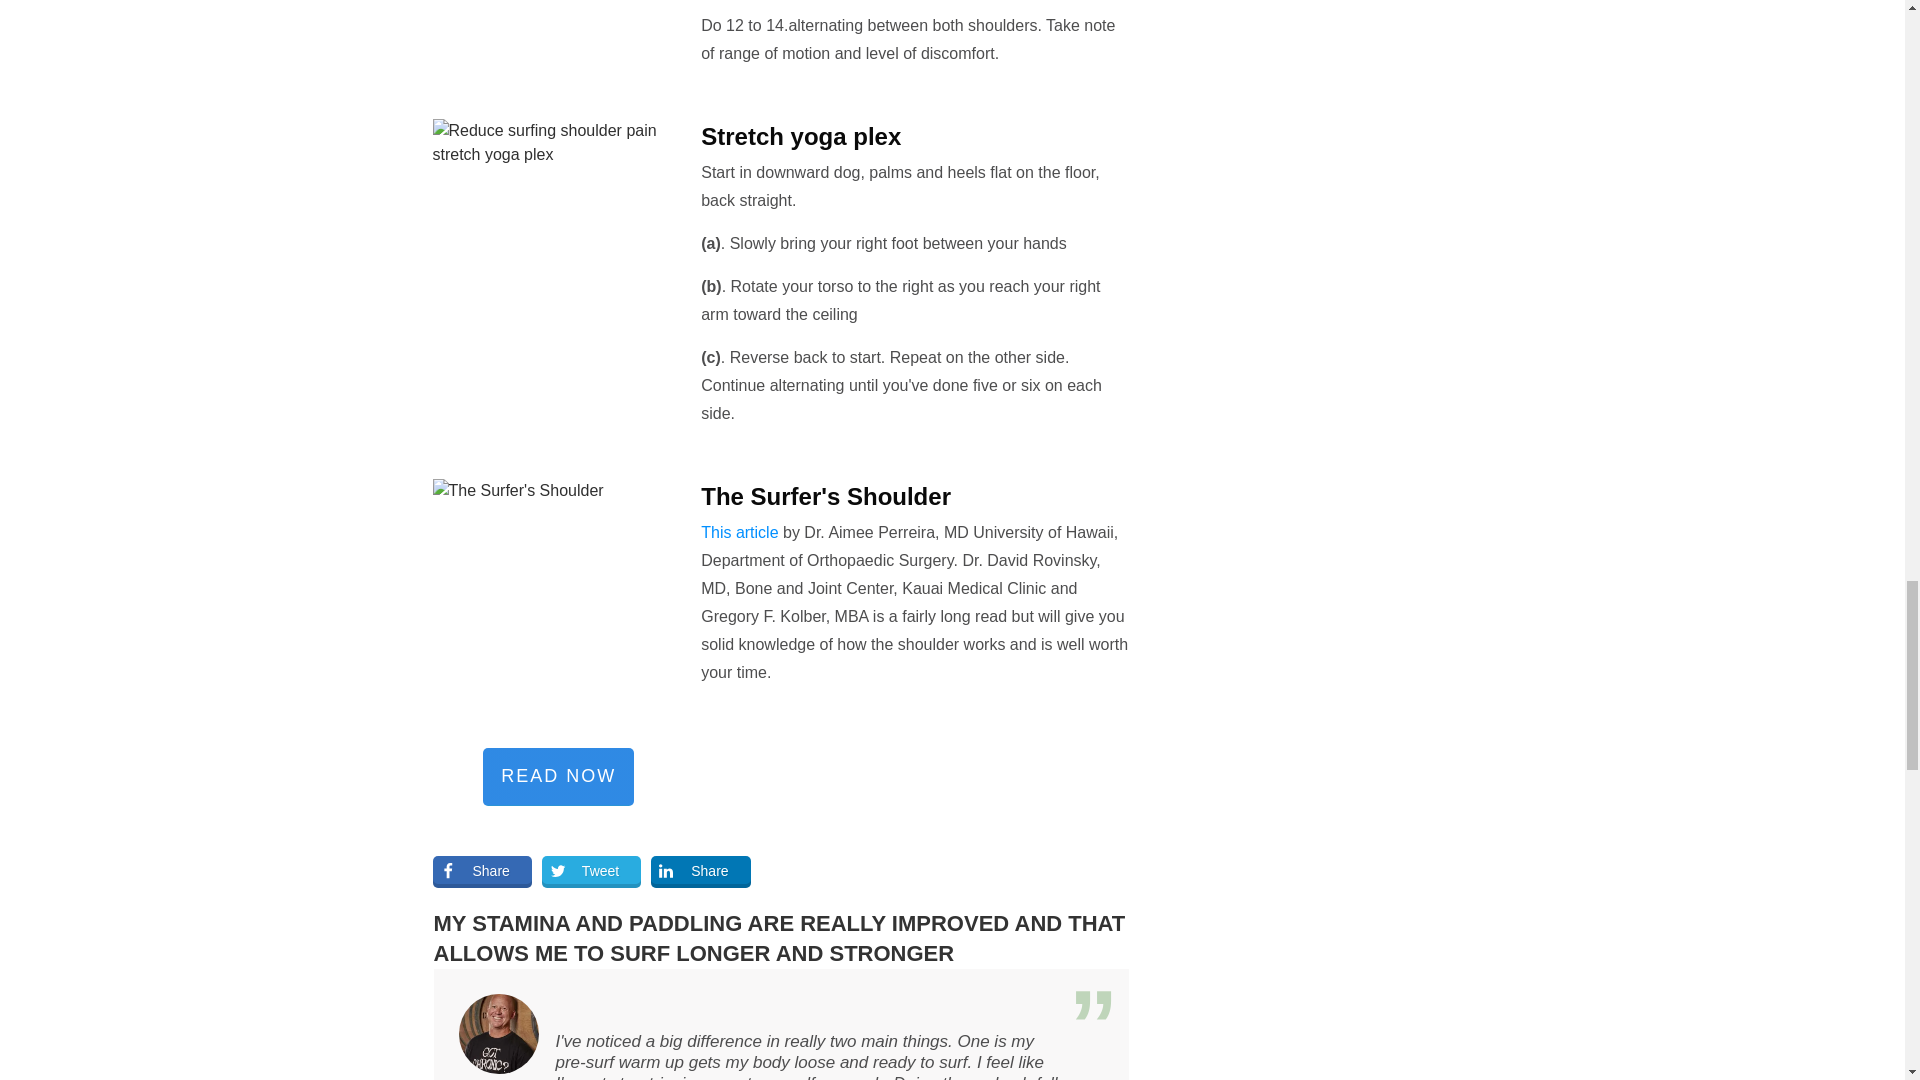 This screenshot has width=1920, height=1080. Describe the element at coordinates (591, 872) in the screenshot. I see `Tweet` at that location.